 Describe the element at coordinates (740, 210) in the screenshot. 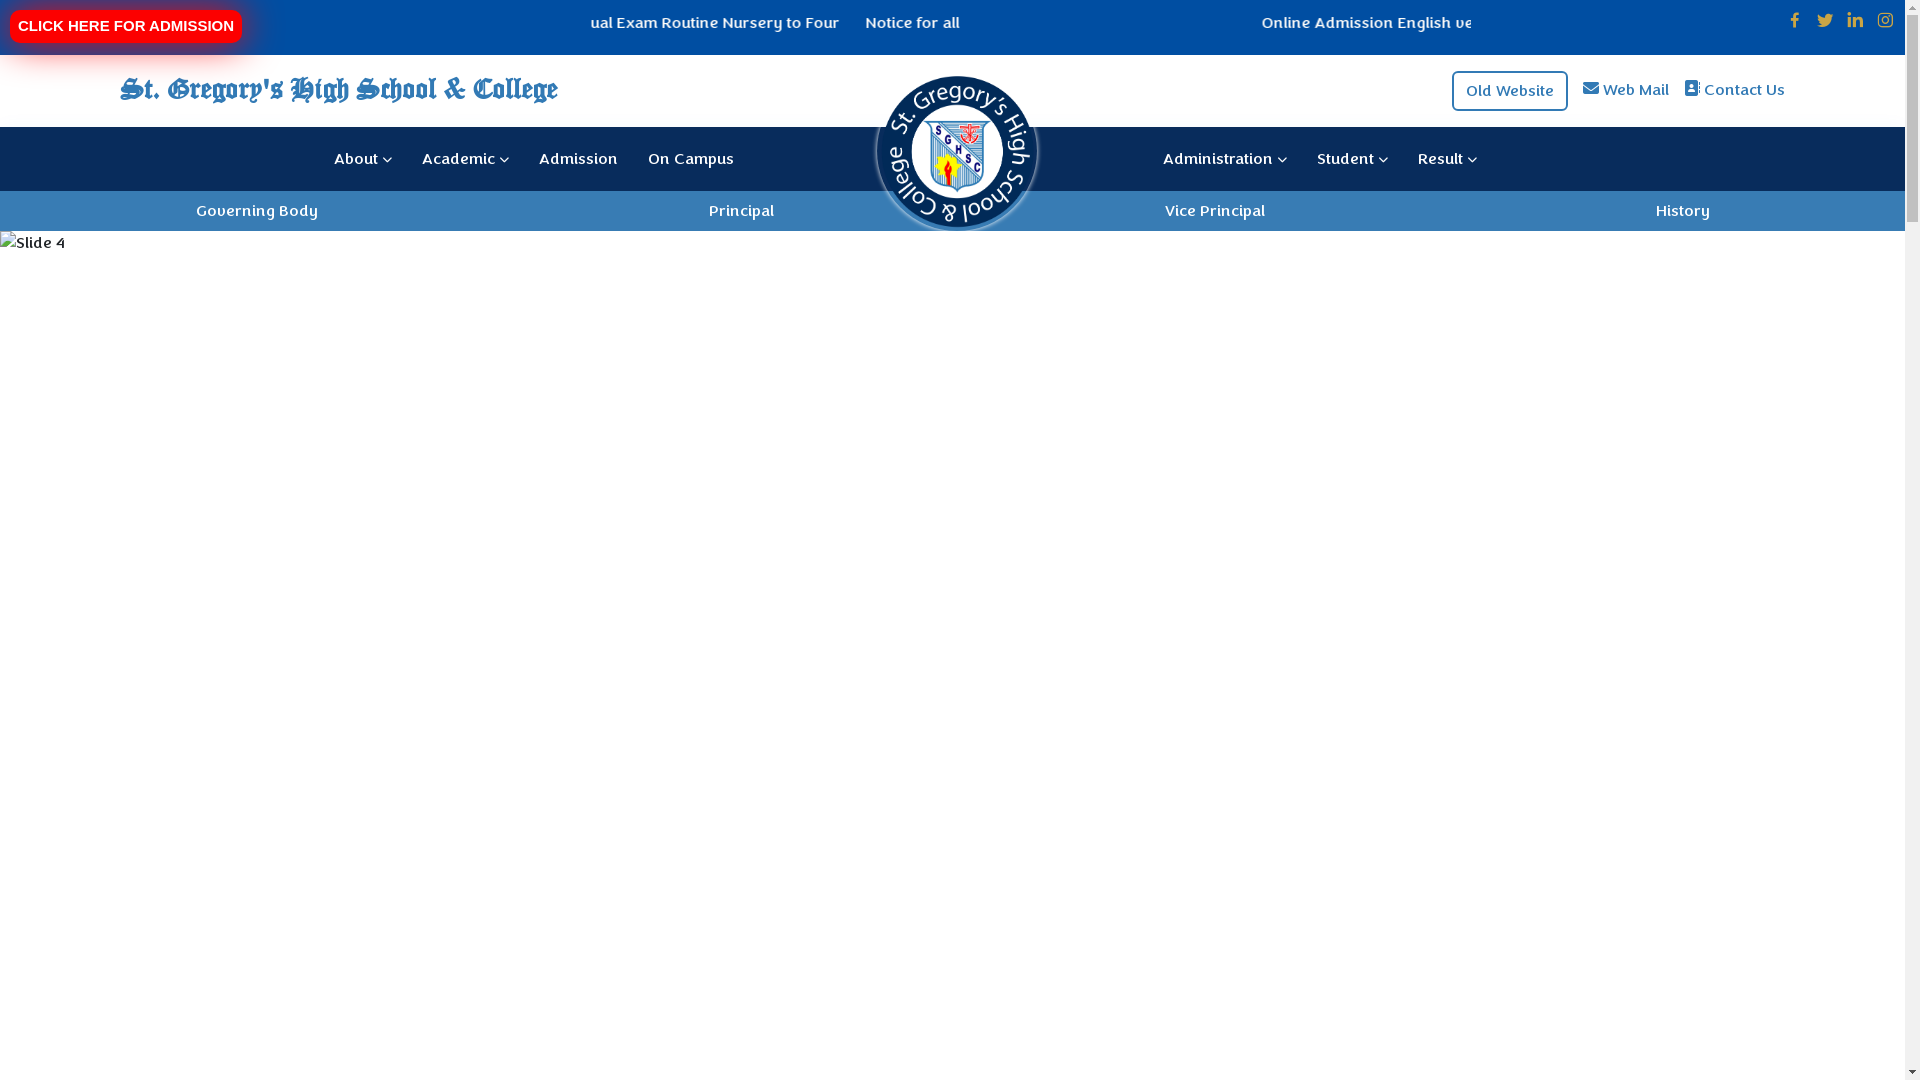

I see `Principal` at that location.